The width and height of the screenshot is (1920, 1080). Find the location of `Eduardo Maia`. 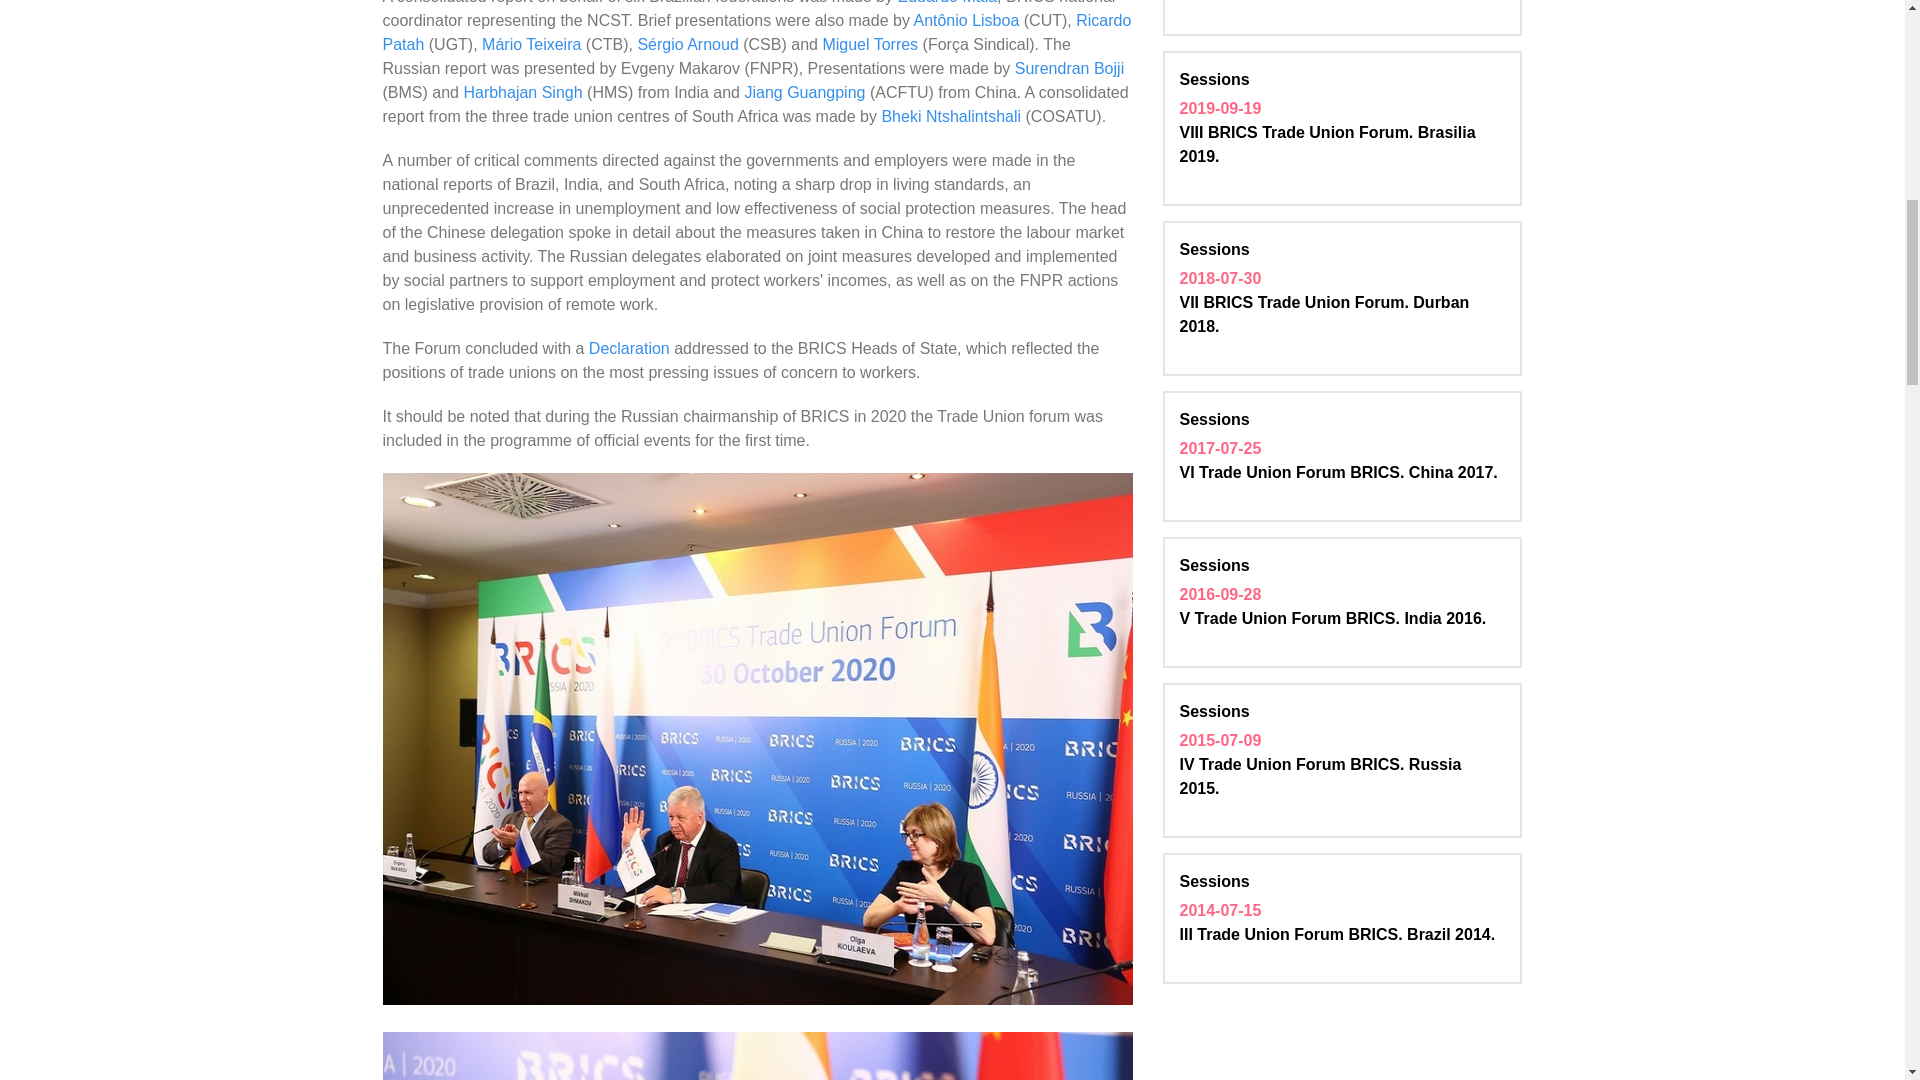

Eduardo Maia is located at coordinates (946, 2).